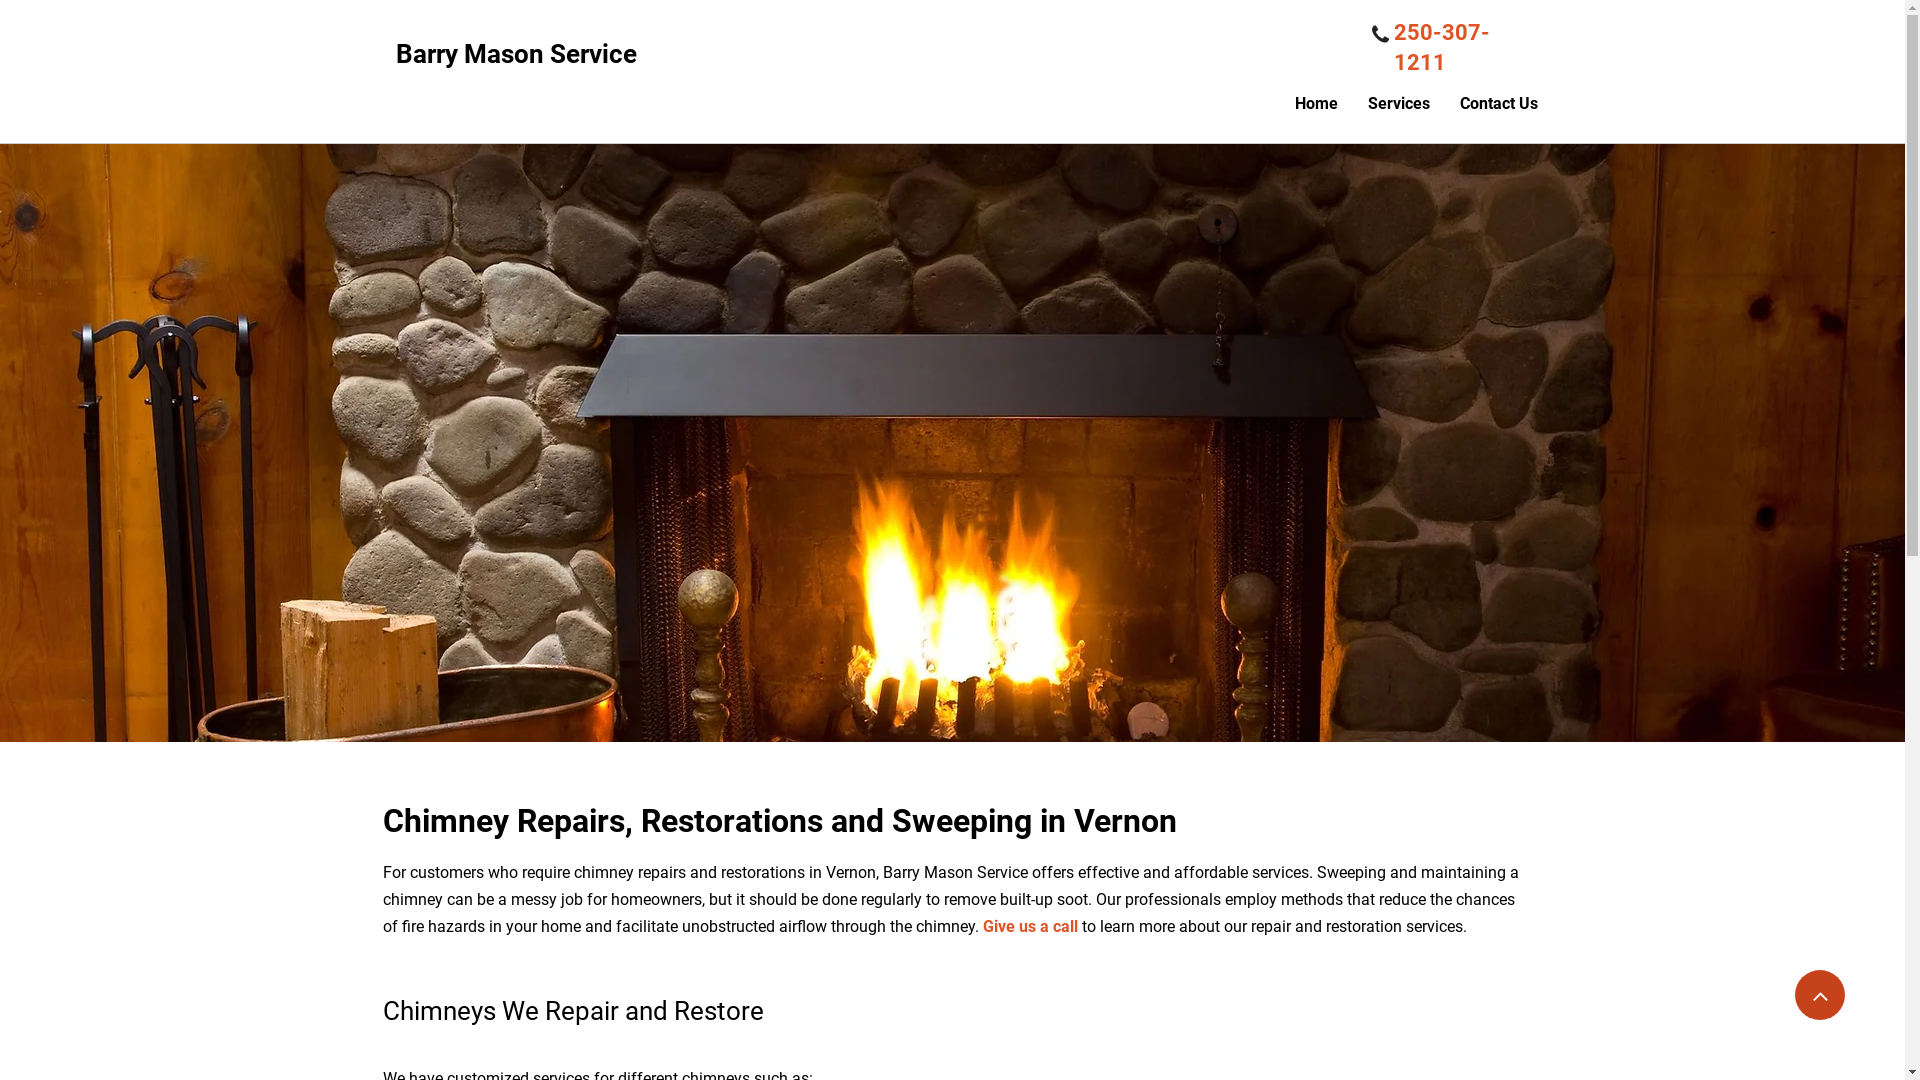 This screenshot has height=1080, width=1920. What do you see at coordinates (516, 60) in the screenshot?
I see `Barry Mason Service` at bounding box center [516, 60].